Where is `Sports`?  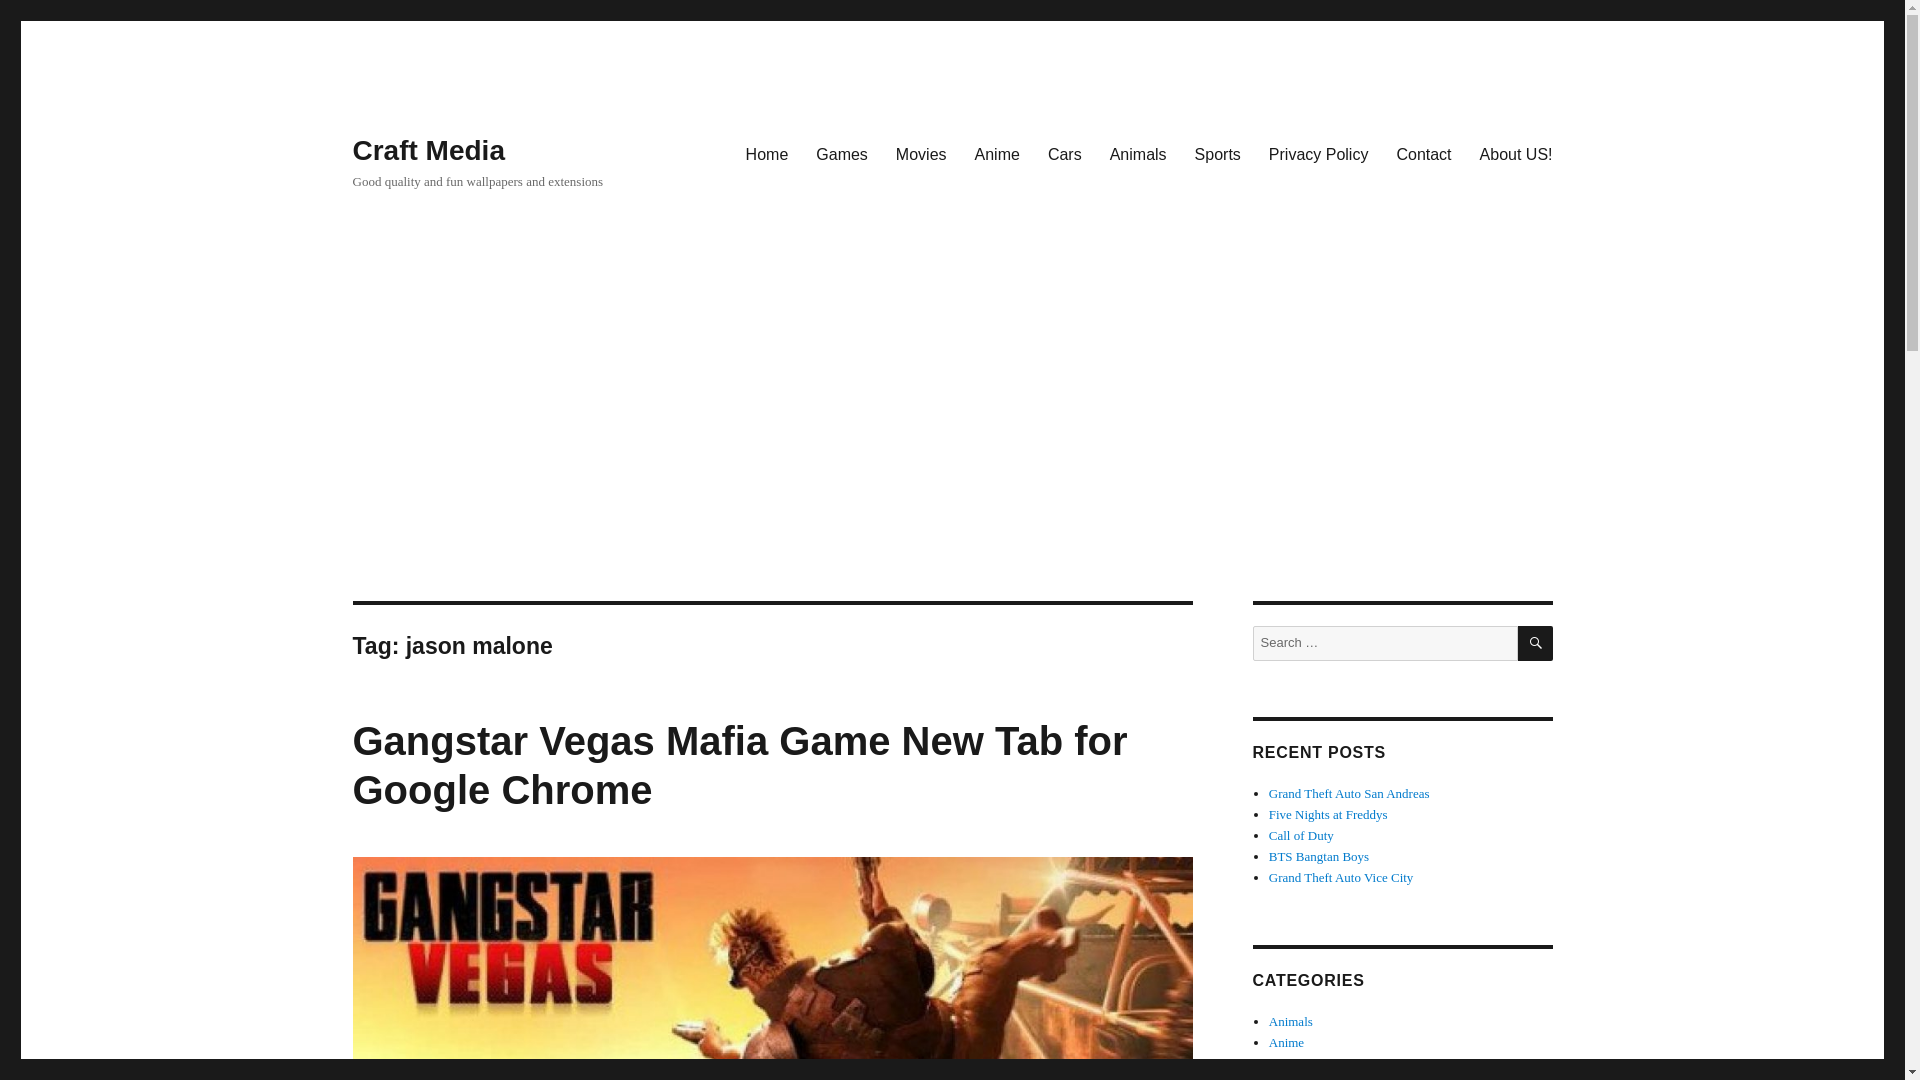
Sports is located at coordinates (1218, 153).